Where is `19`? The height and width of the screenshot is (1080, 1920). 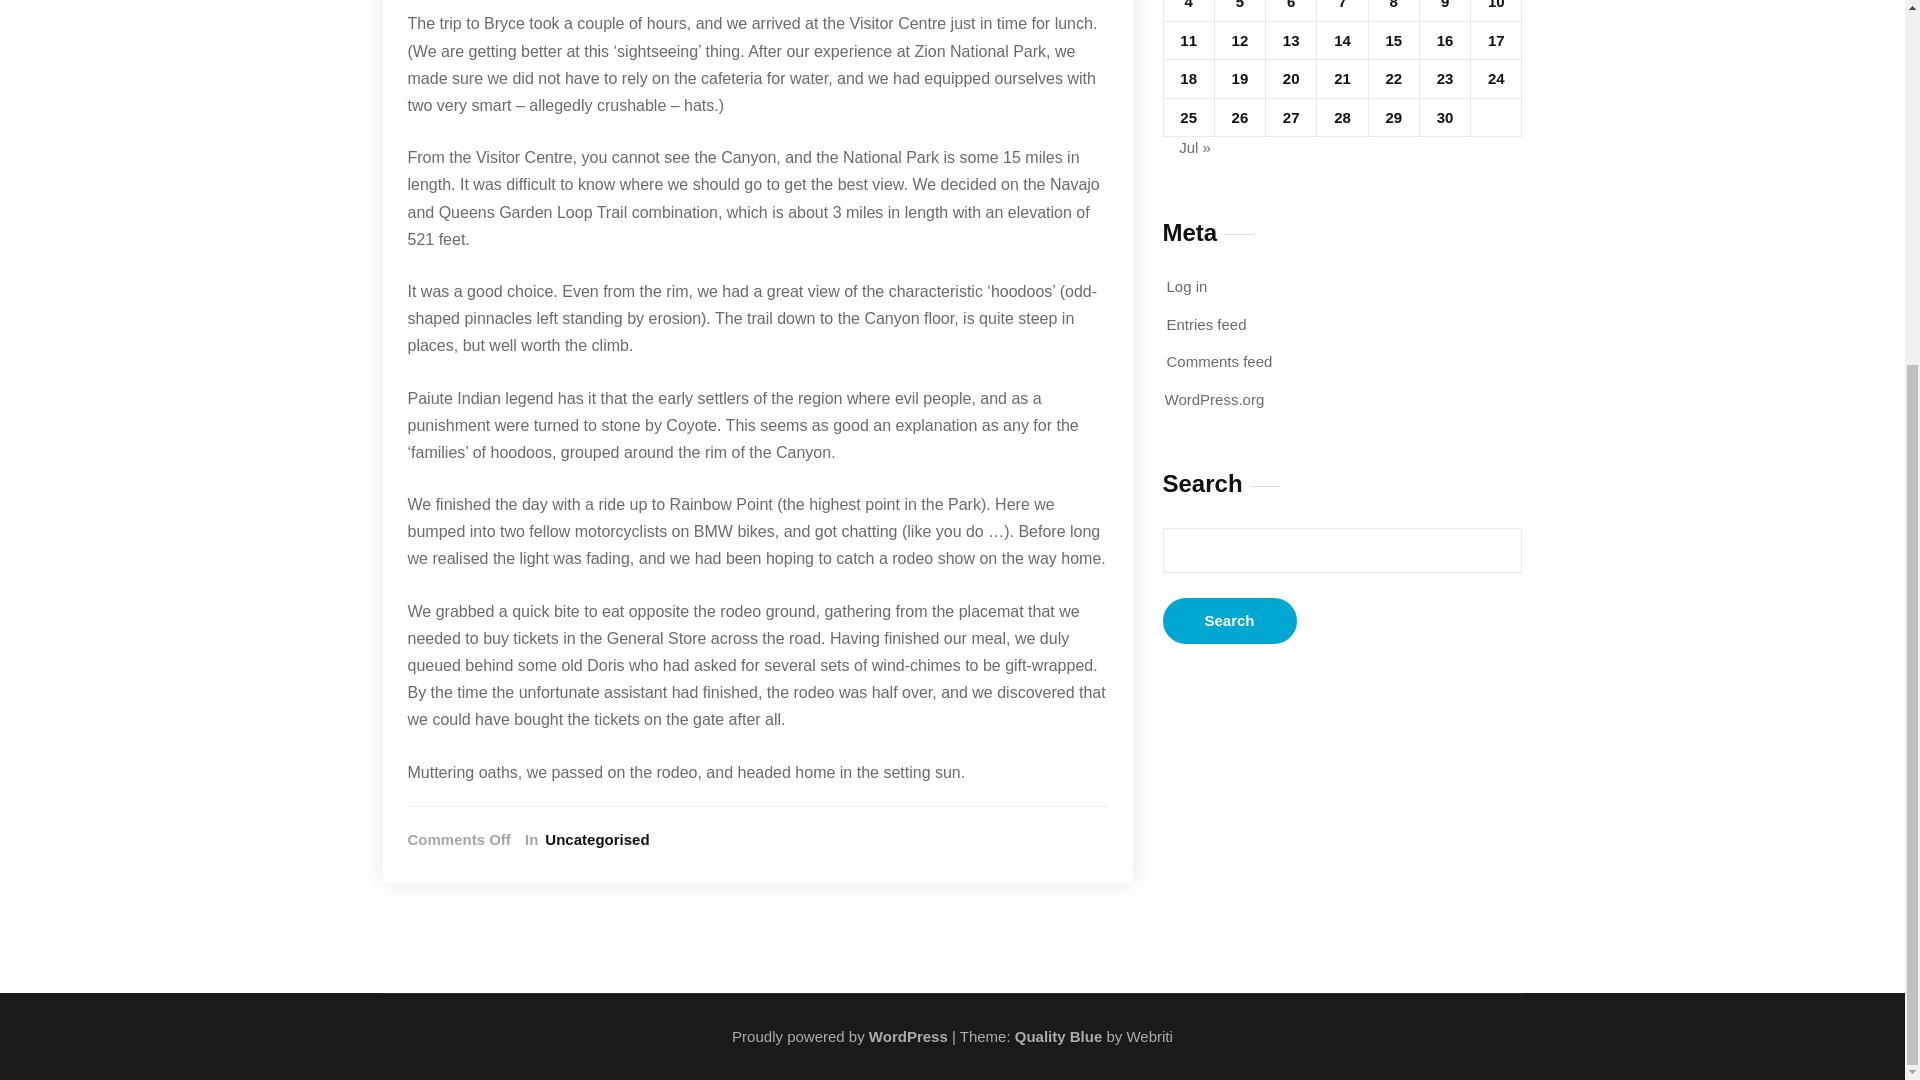 19 is located at coordinates (1240, 78).